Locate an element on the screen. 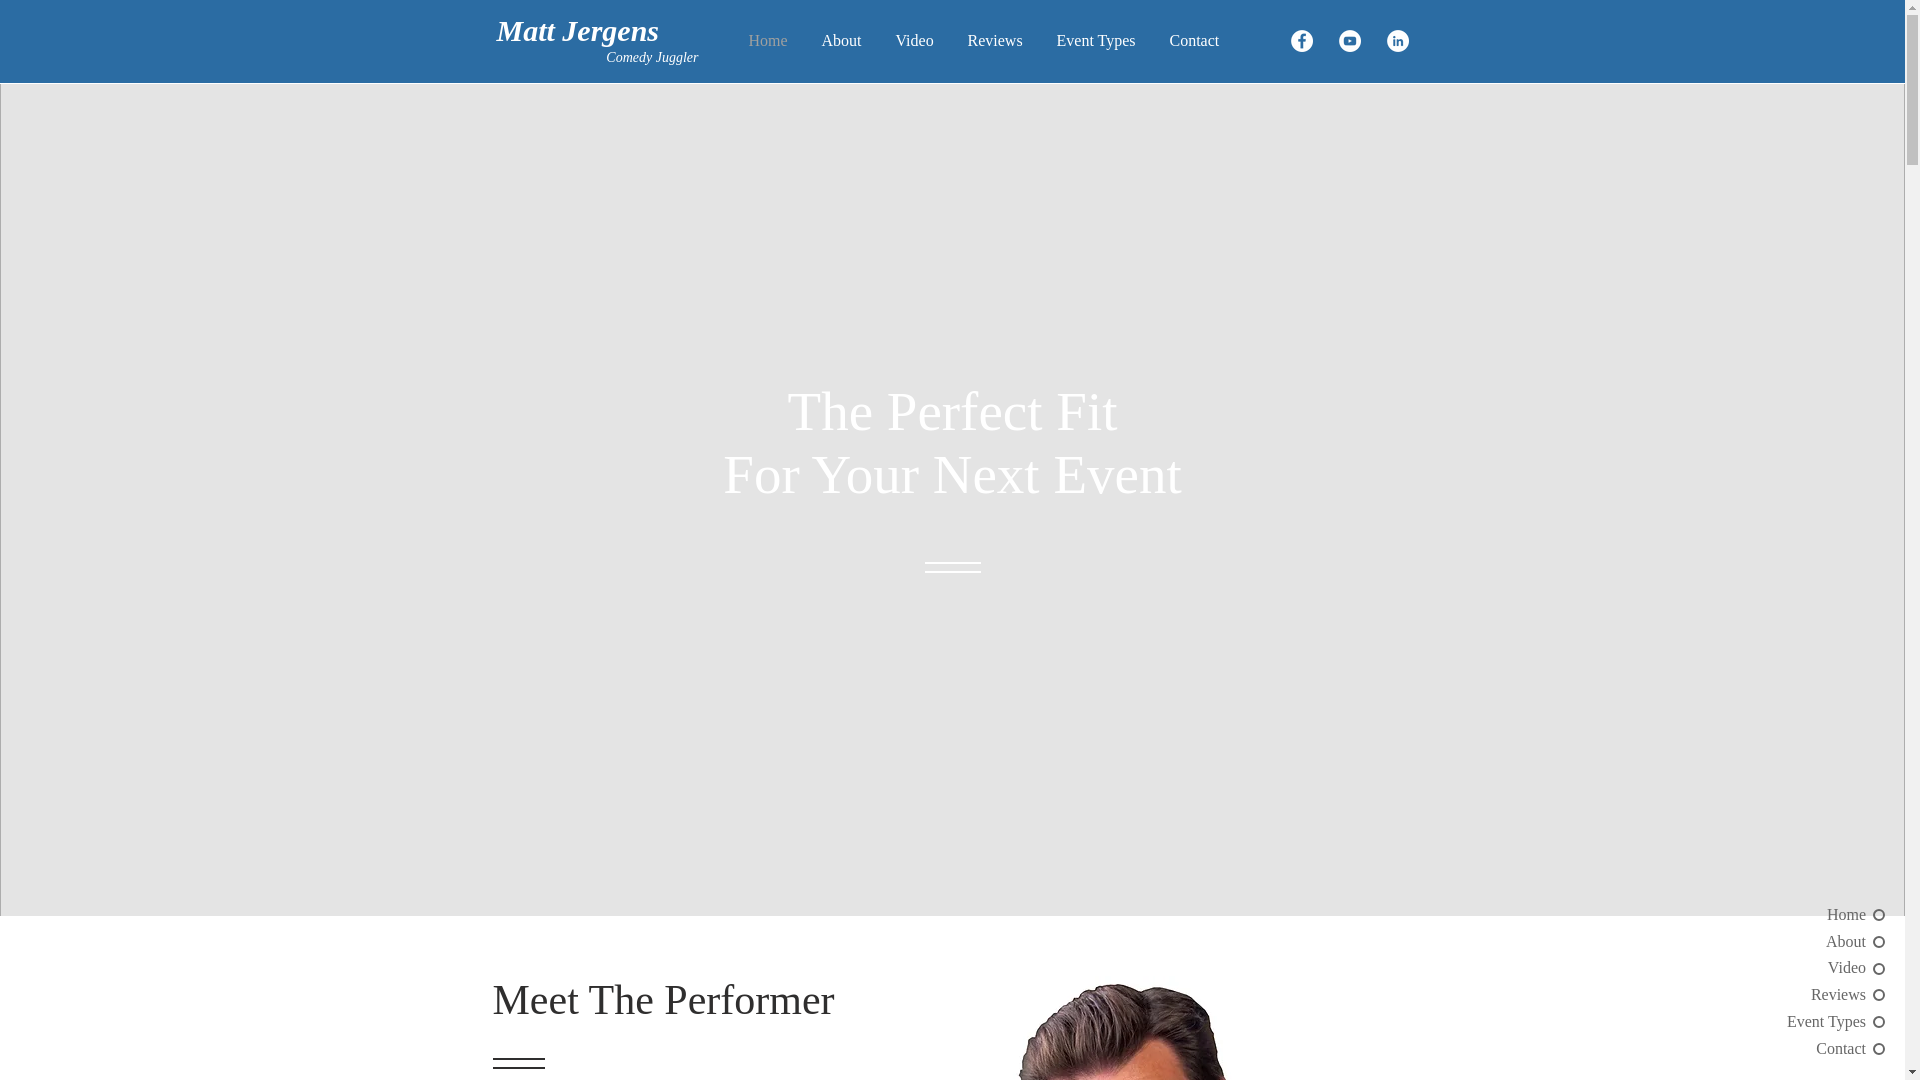 The width and height of the screenshot is (1920, 1080). About is located at coordinates (1822, 941).